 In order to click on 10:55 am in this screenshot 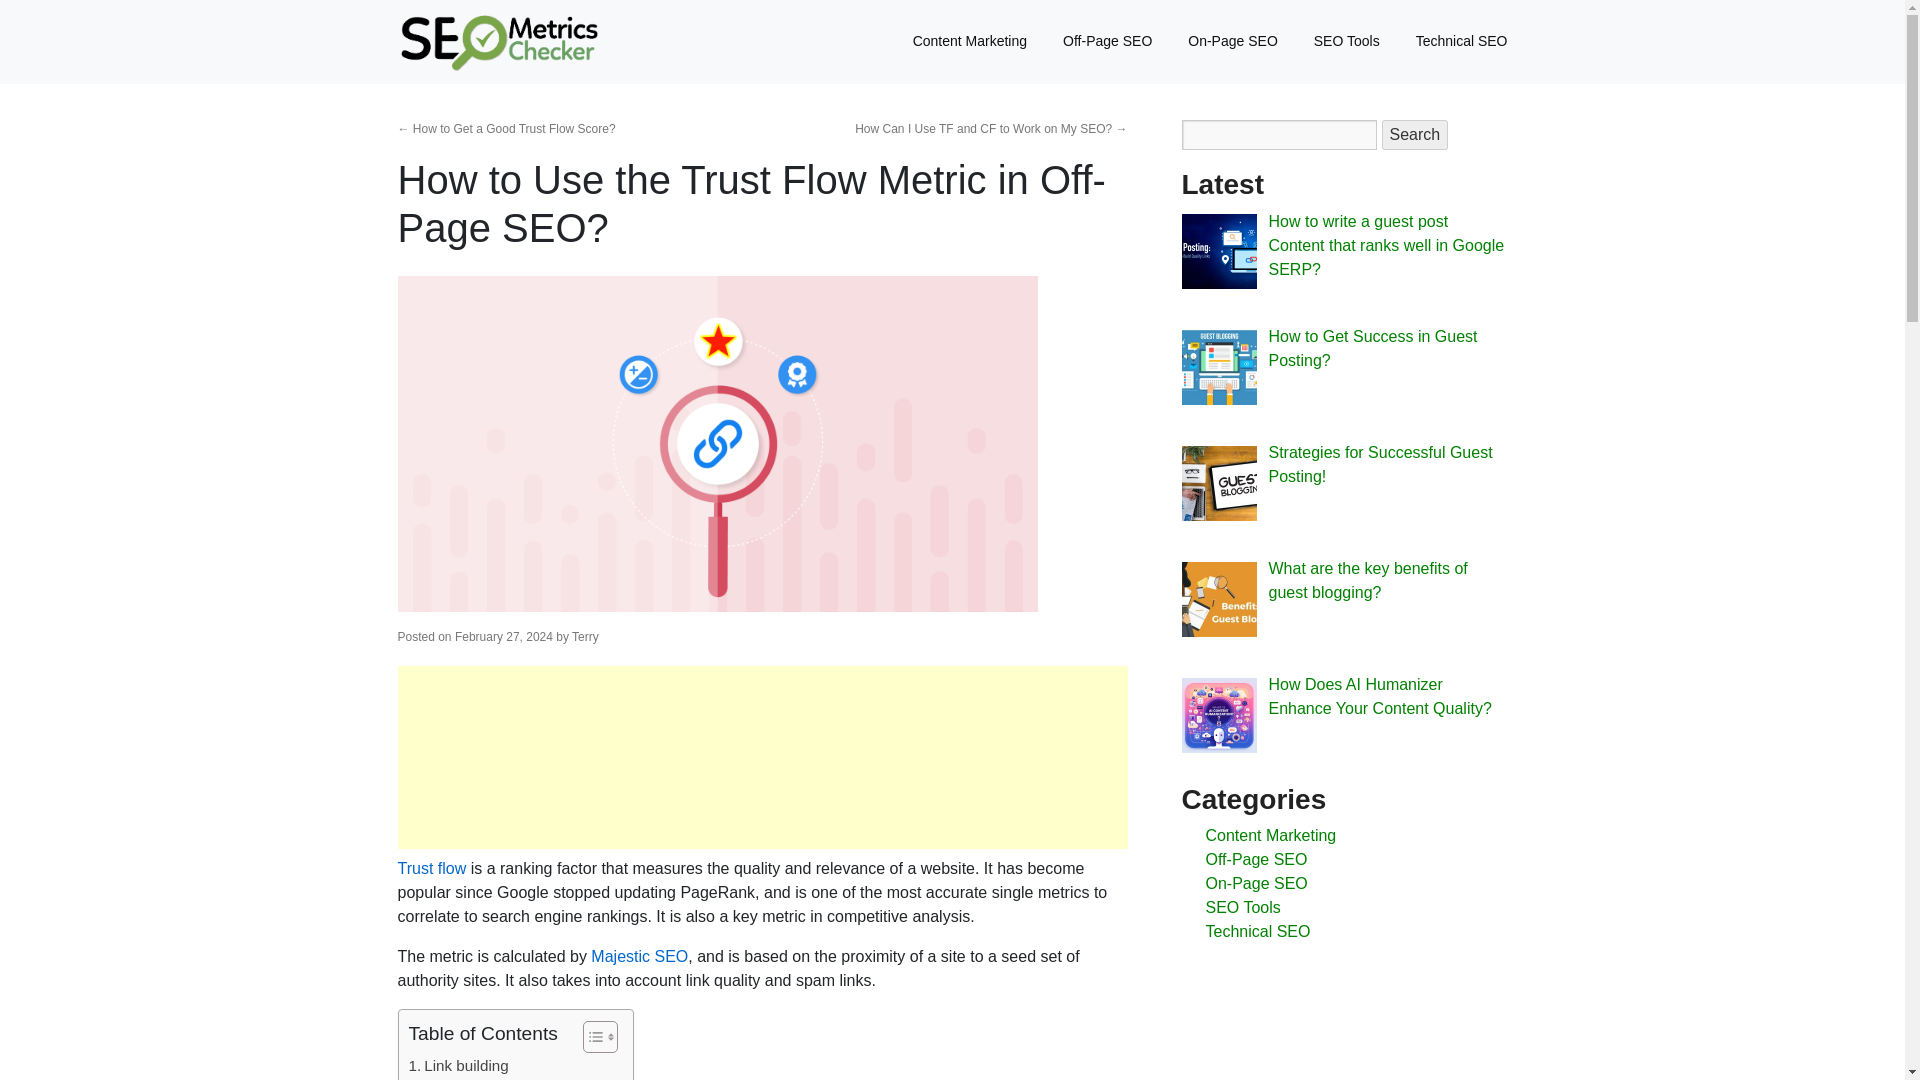, I will do `click(504, 636)`.